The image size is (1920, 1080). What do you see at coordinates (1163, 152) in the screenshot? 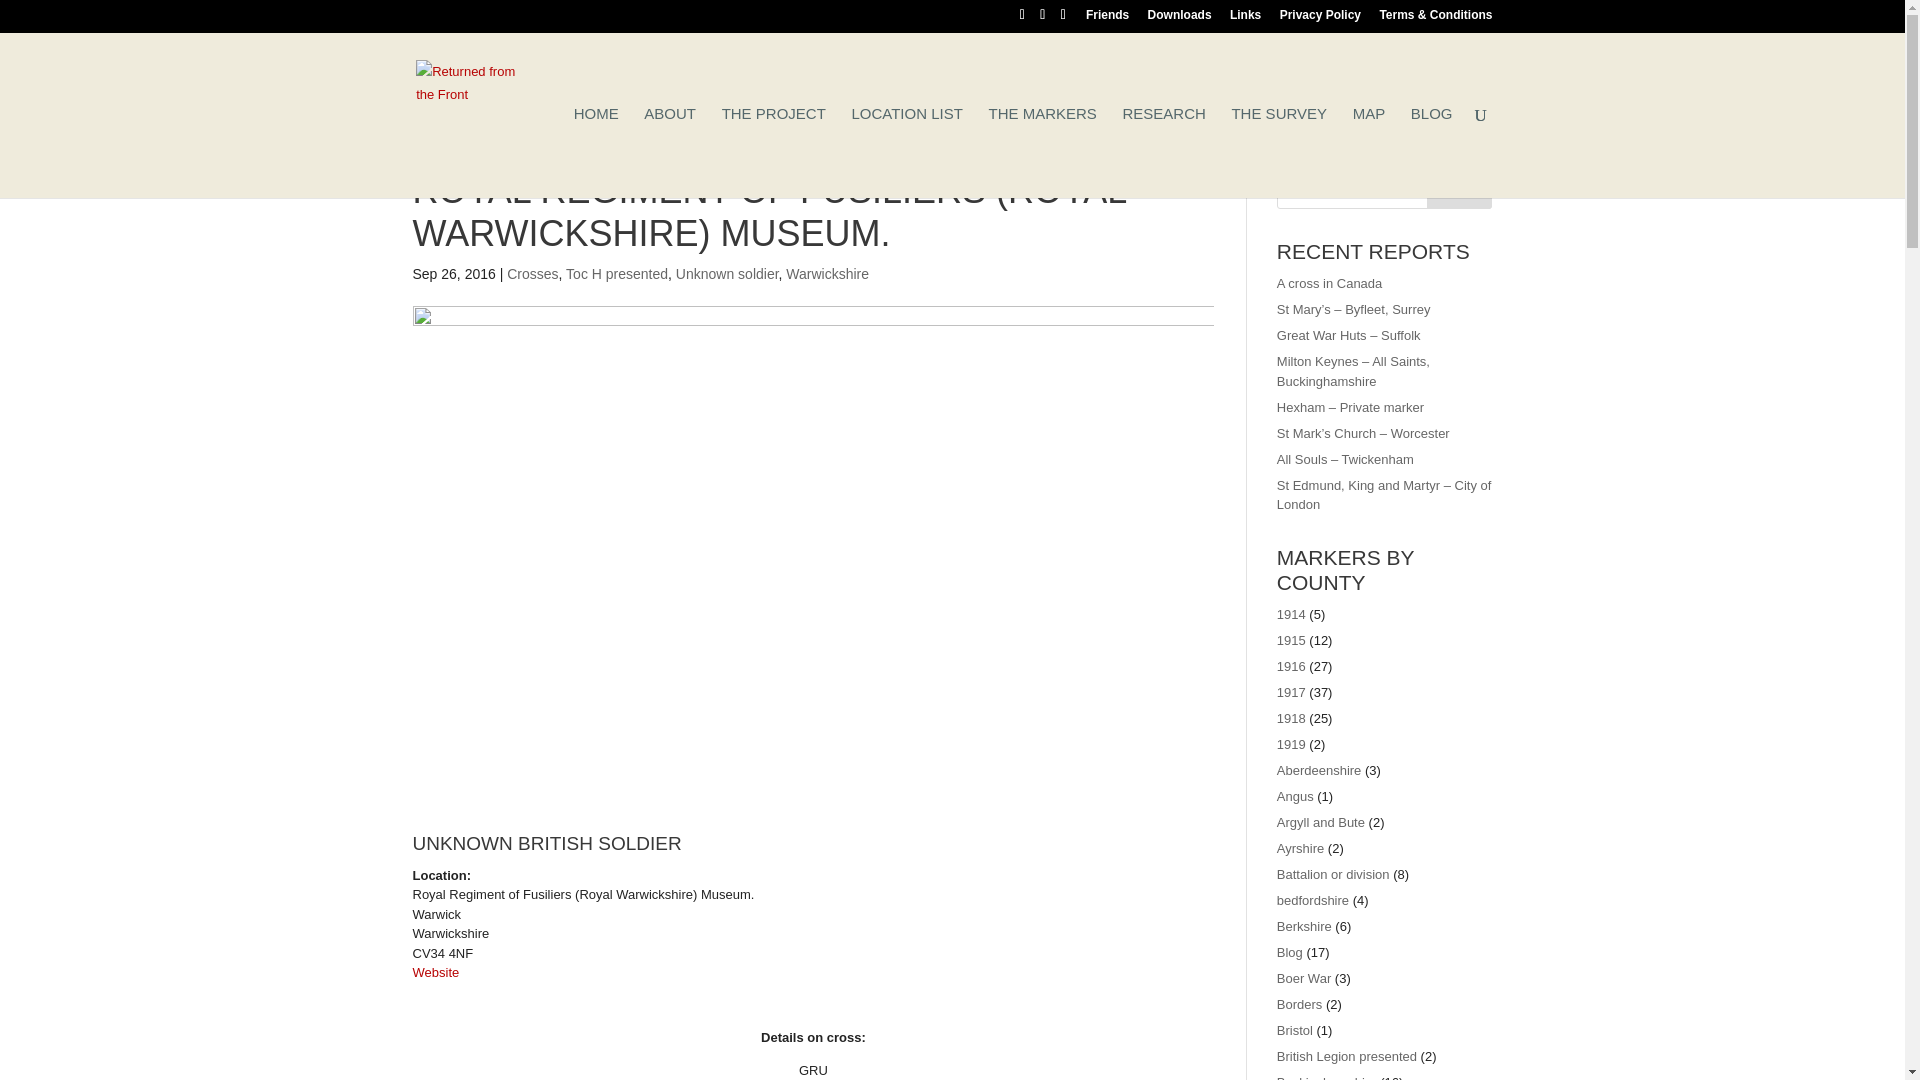
I see `RESEARCH` at bounding box center [1163, 152].